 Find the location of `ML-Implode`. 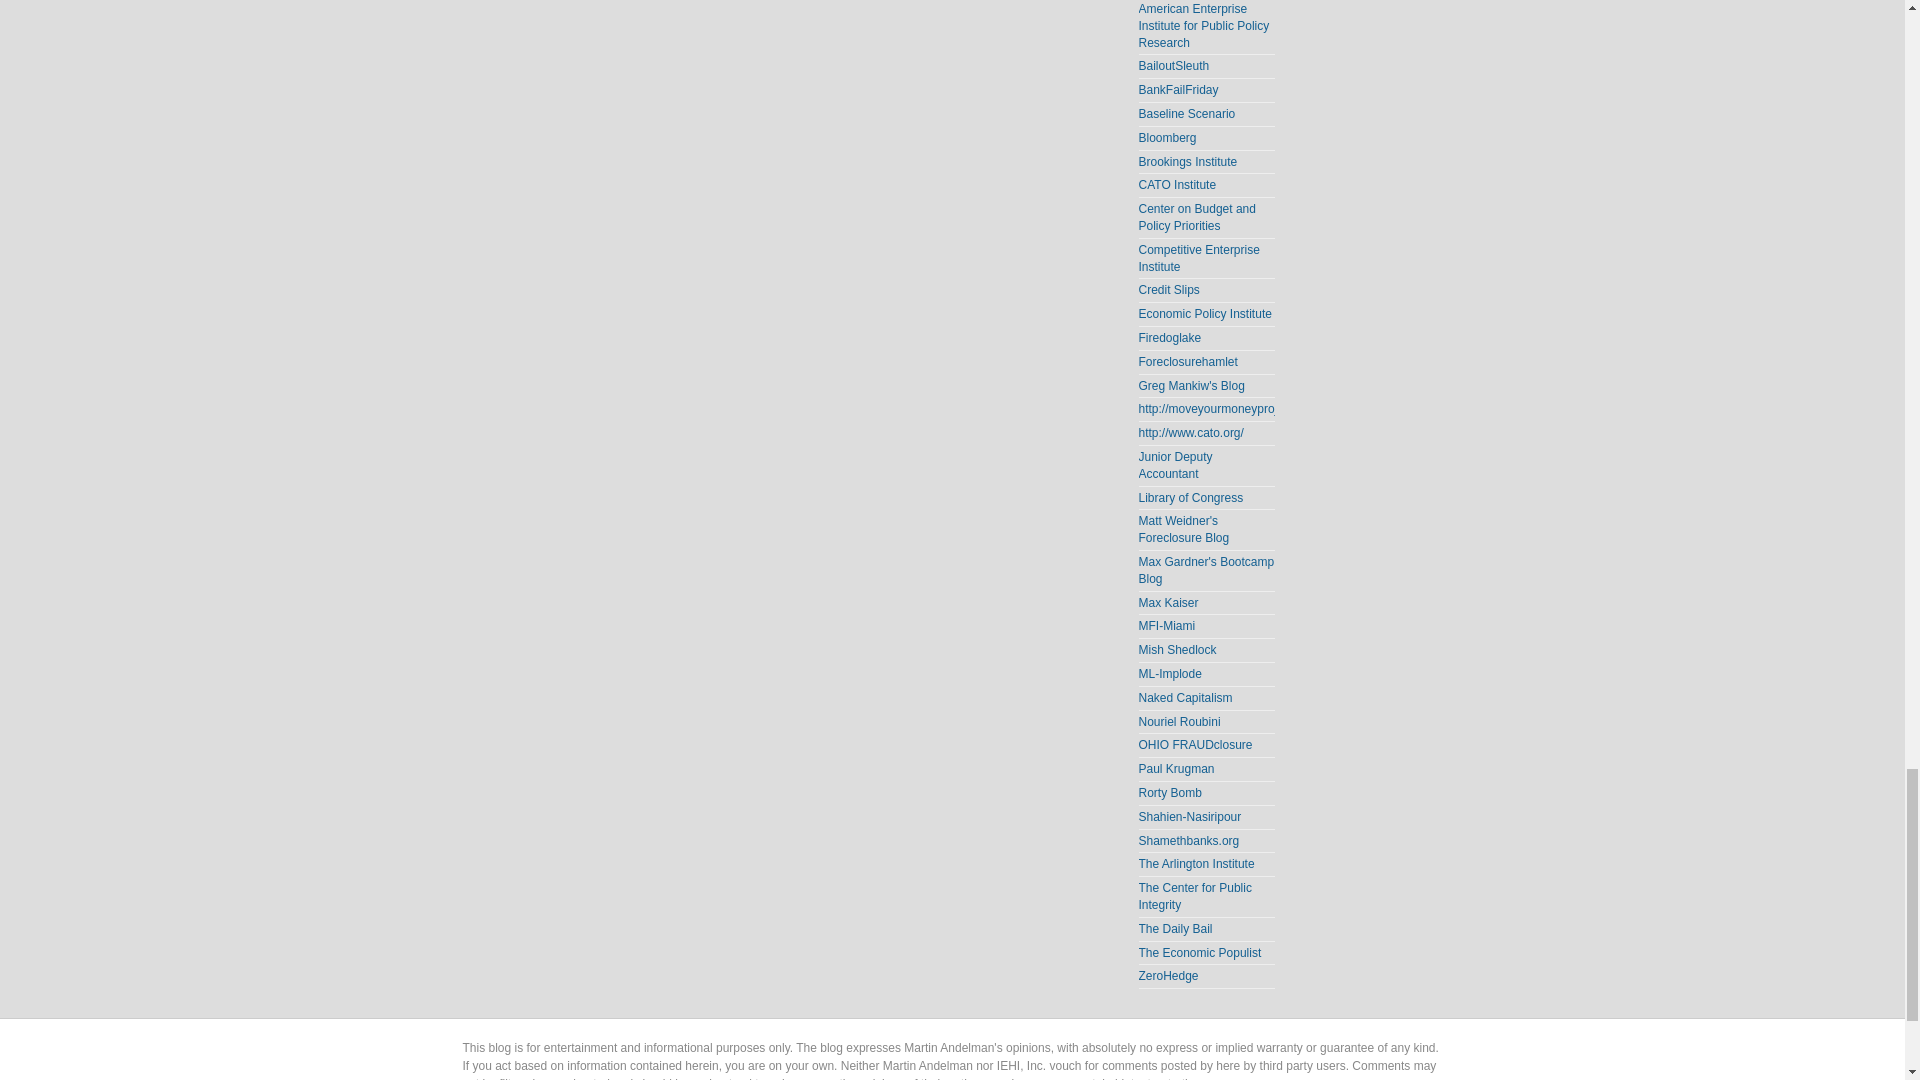

ML-Implode is located at coordinates (1170, 674).